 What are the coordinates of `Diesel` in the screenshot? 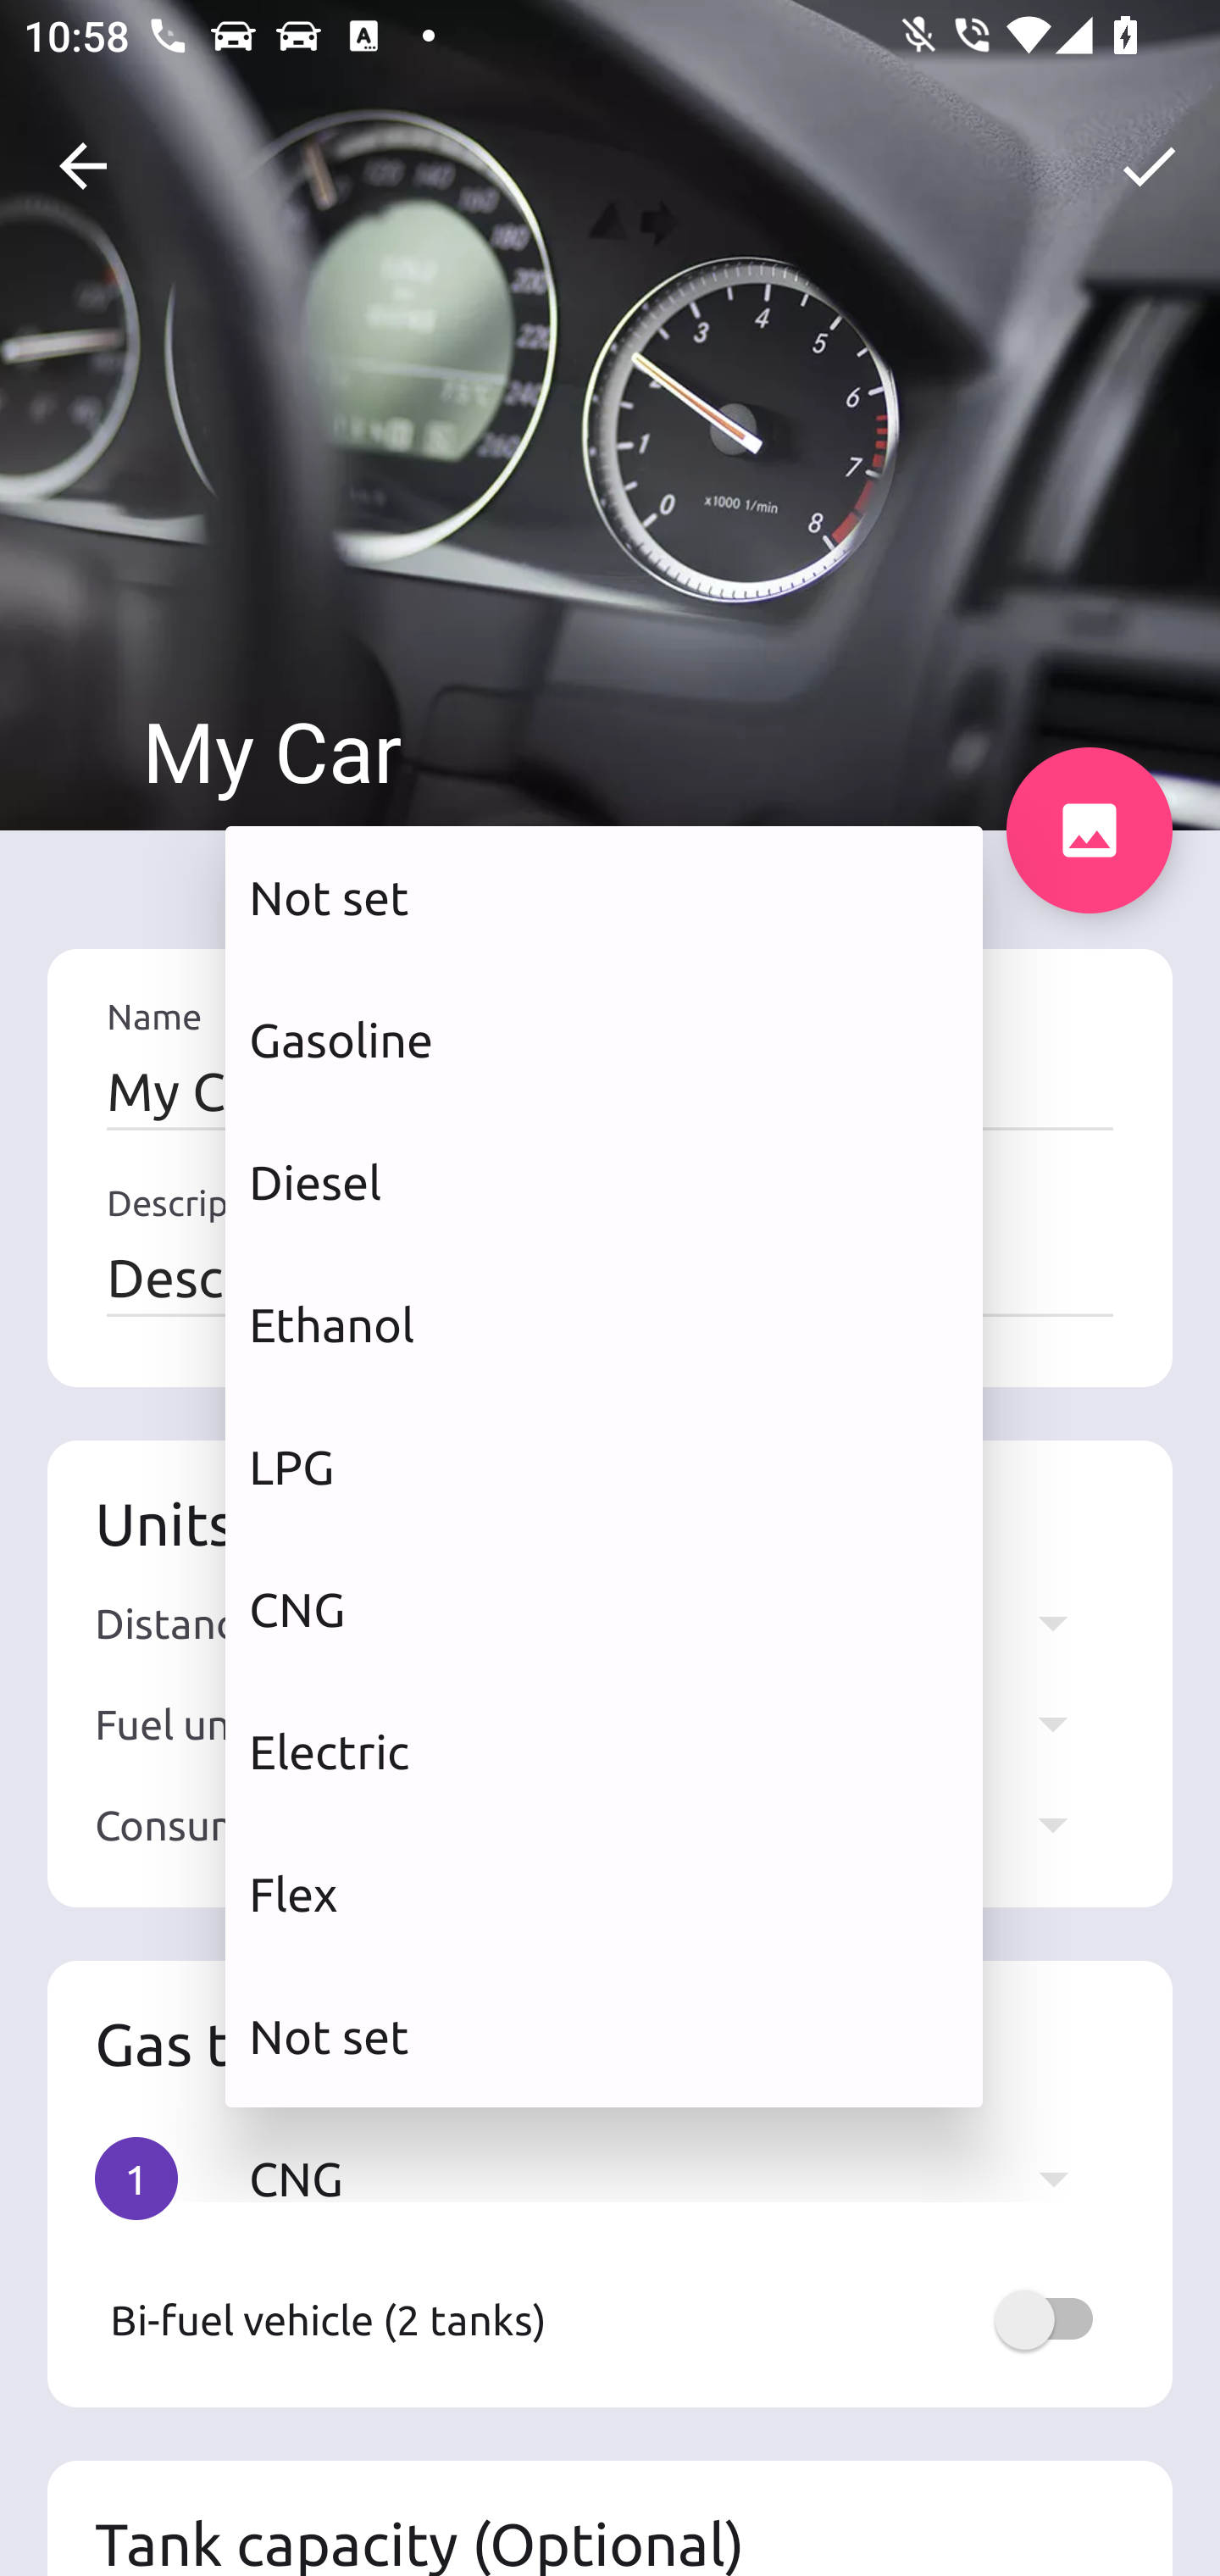 It's located at (604, 1182).